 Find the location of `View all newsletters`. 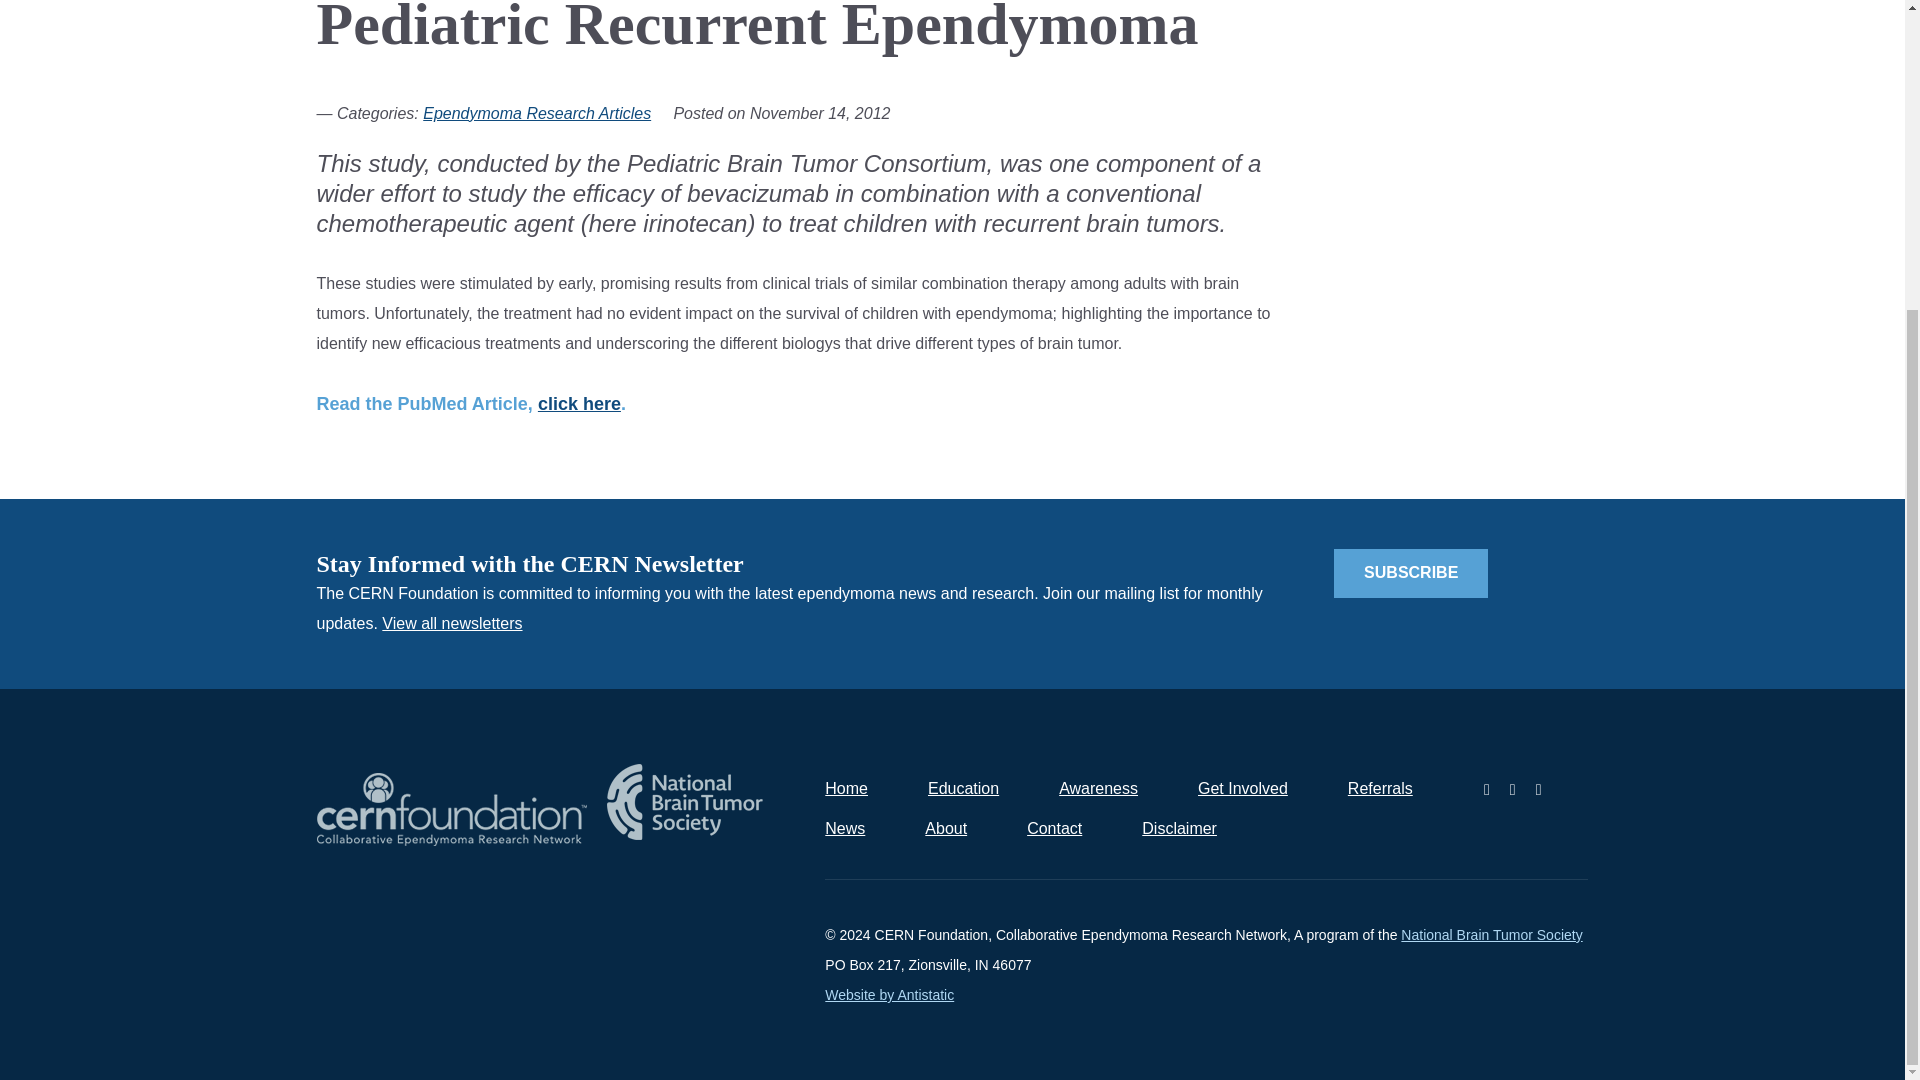

View all newsletters is located at coordinates (452, 622).